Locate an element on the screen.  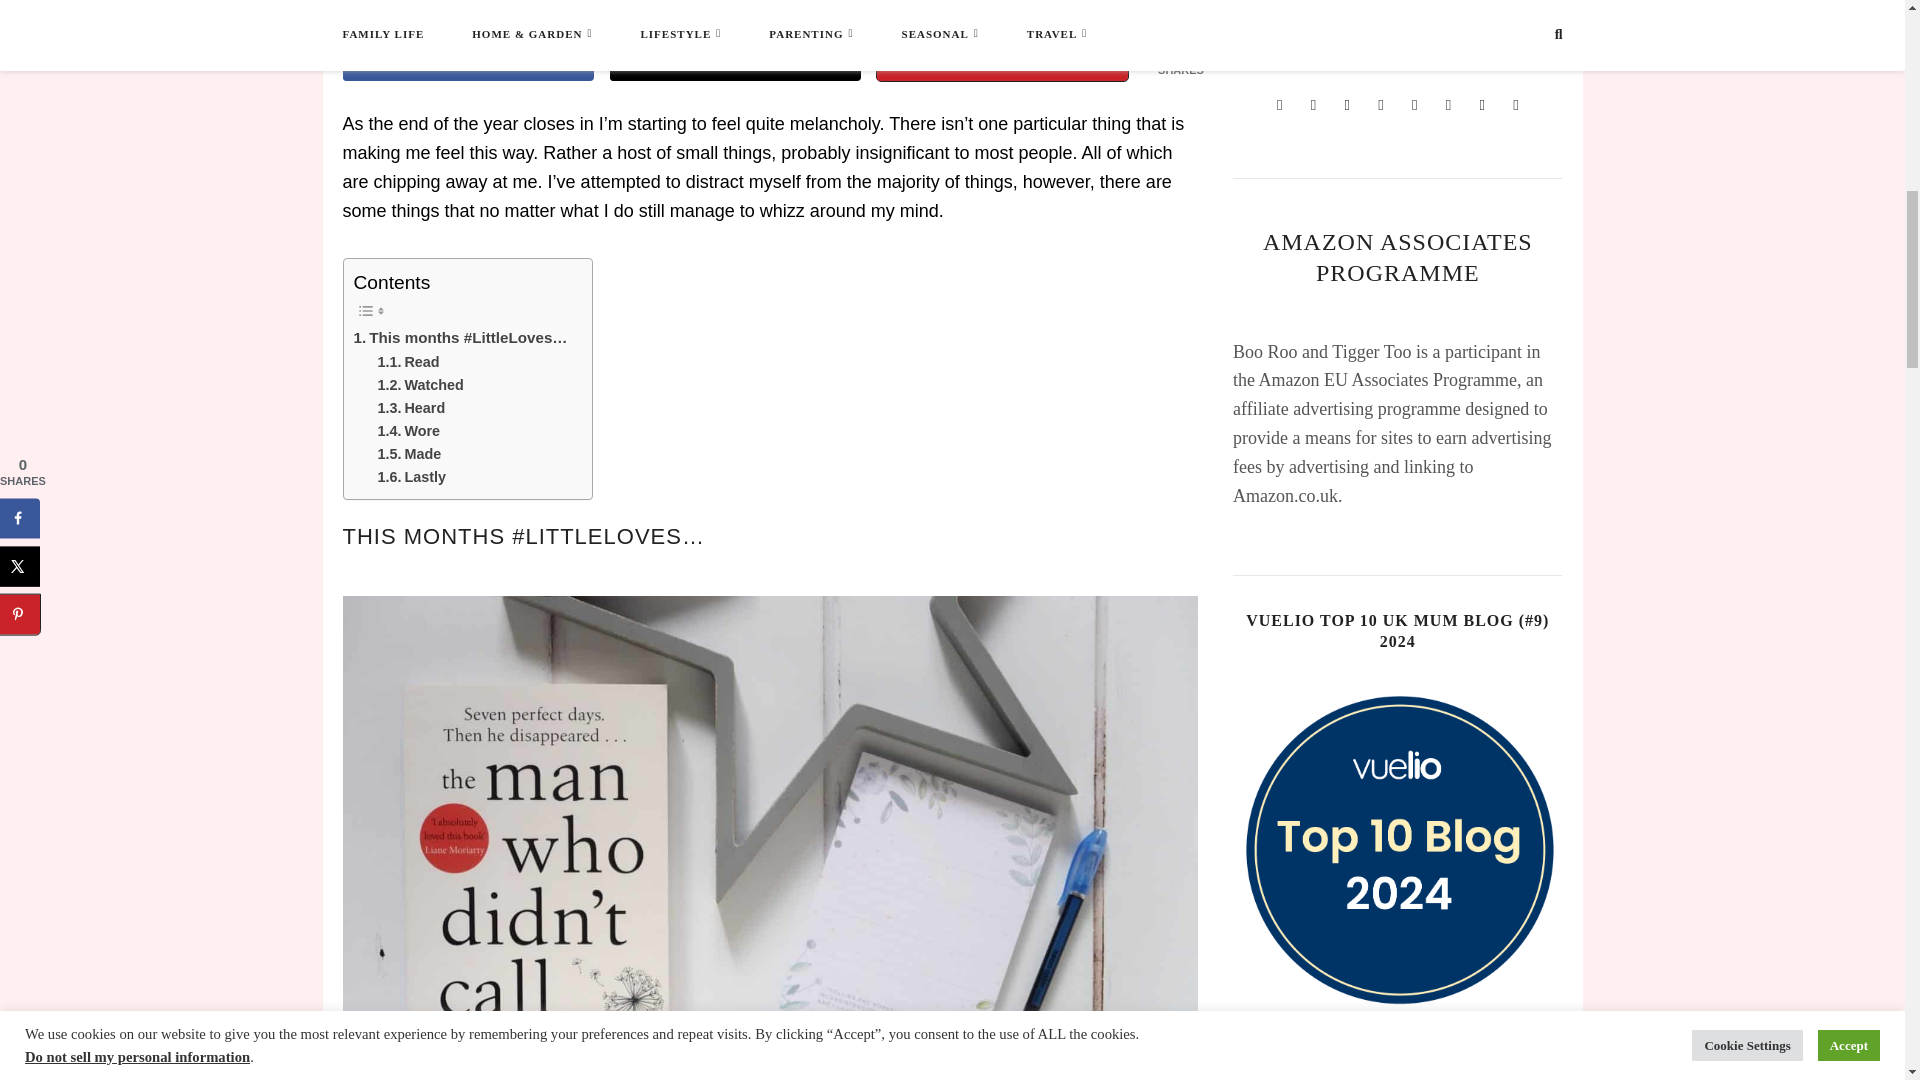
Lastly is located at coordinates (412, 477).